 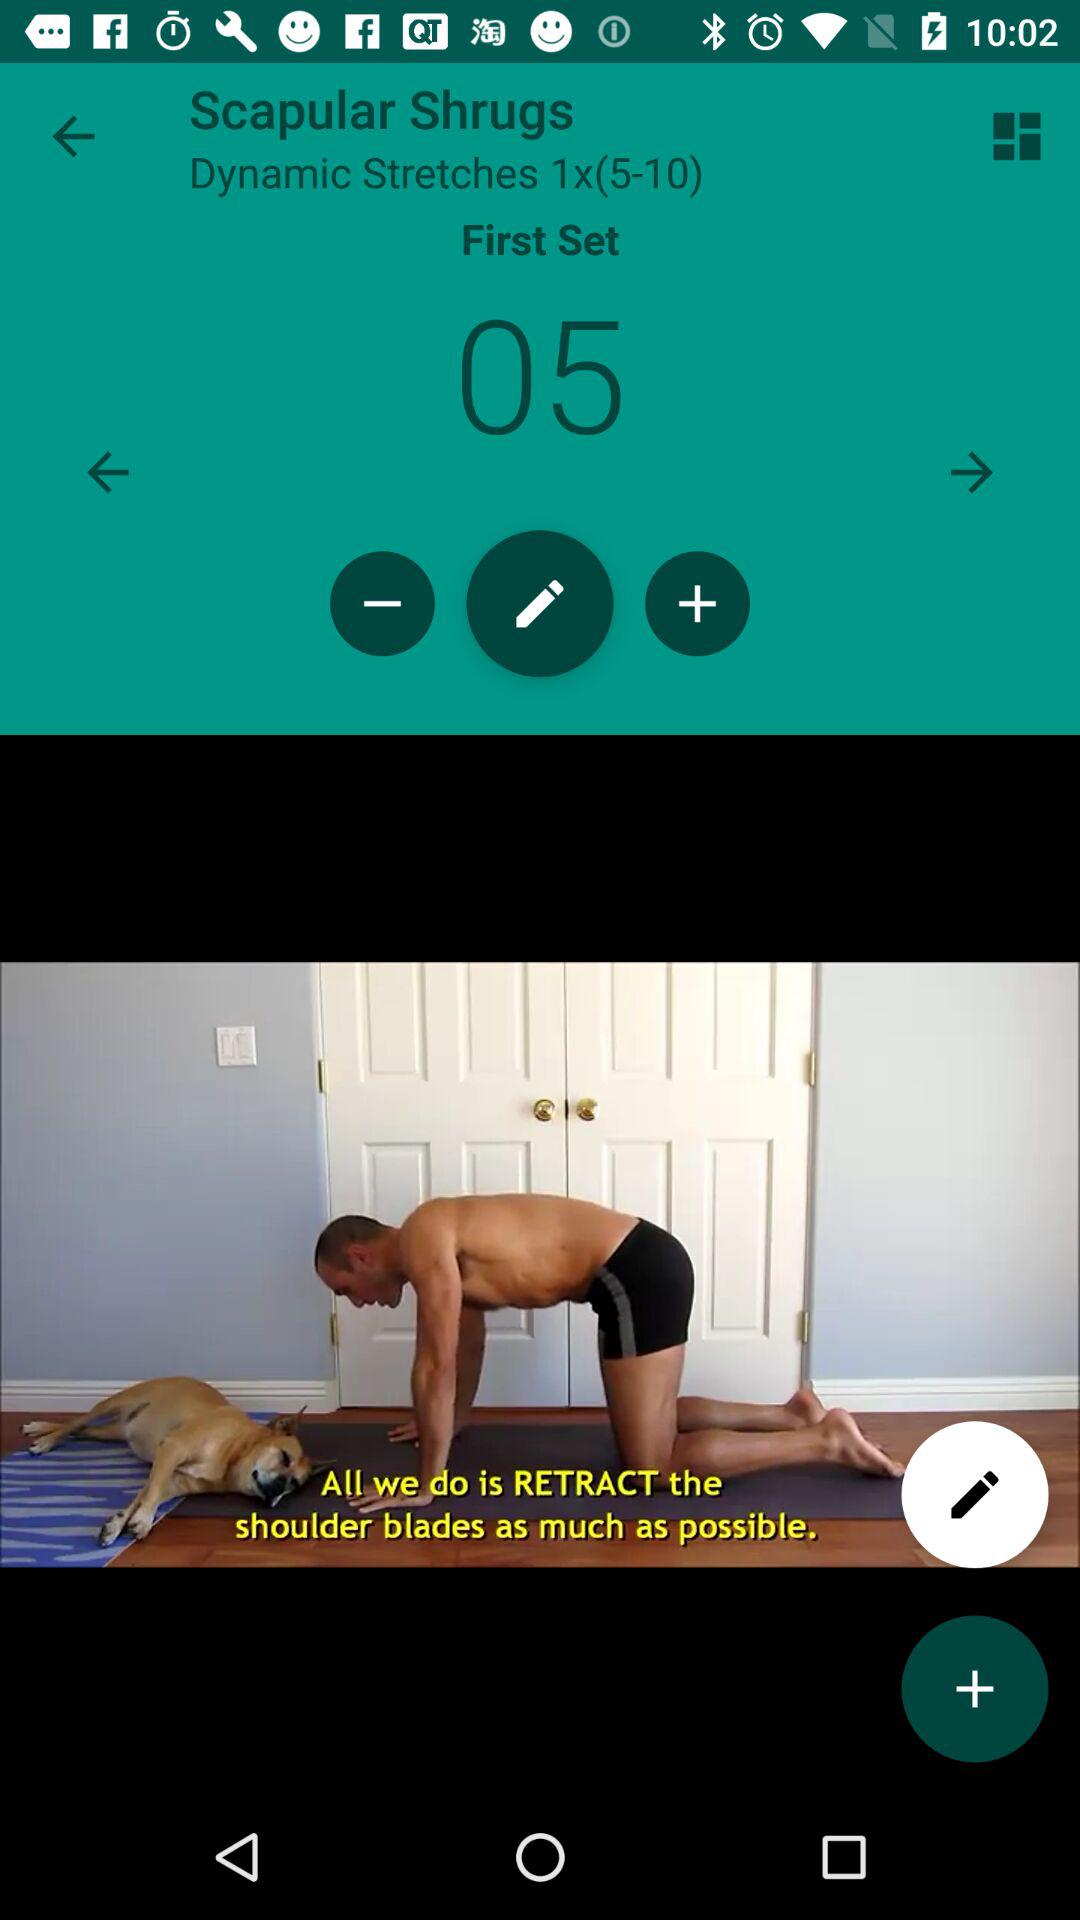 What do you see at coordinates (972, 472) in the screenshot?
I see `toggle next` at bounding box center [972, 472].